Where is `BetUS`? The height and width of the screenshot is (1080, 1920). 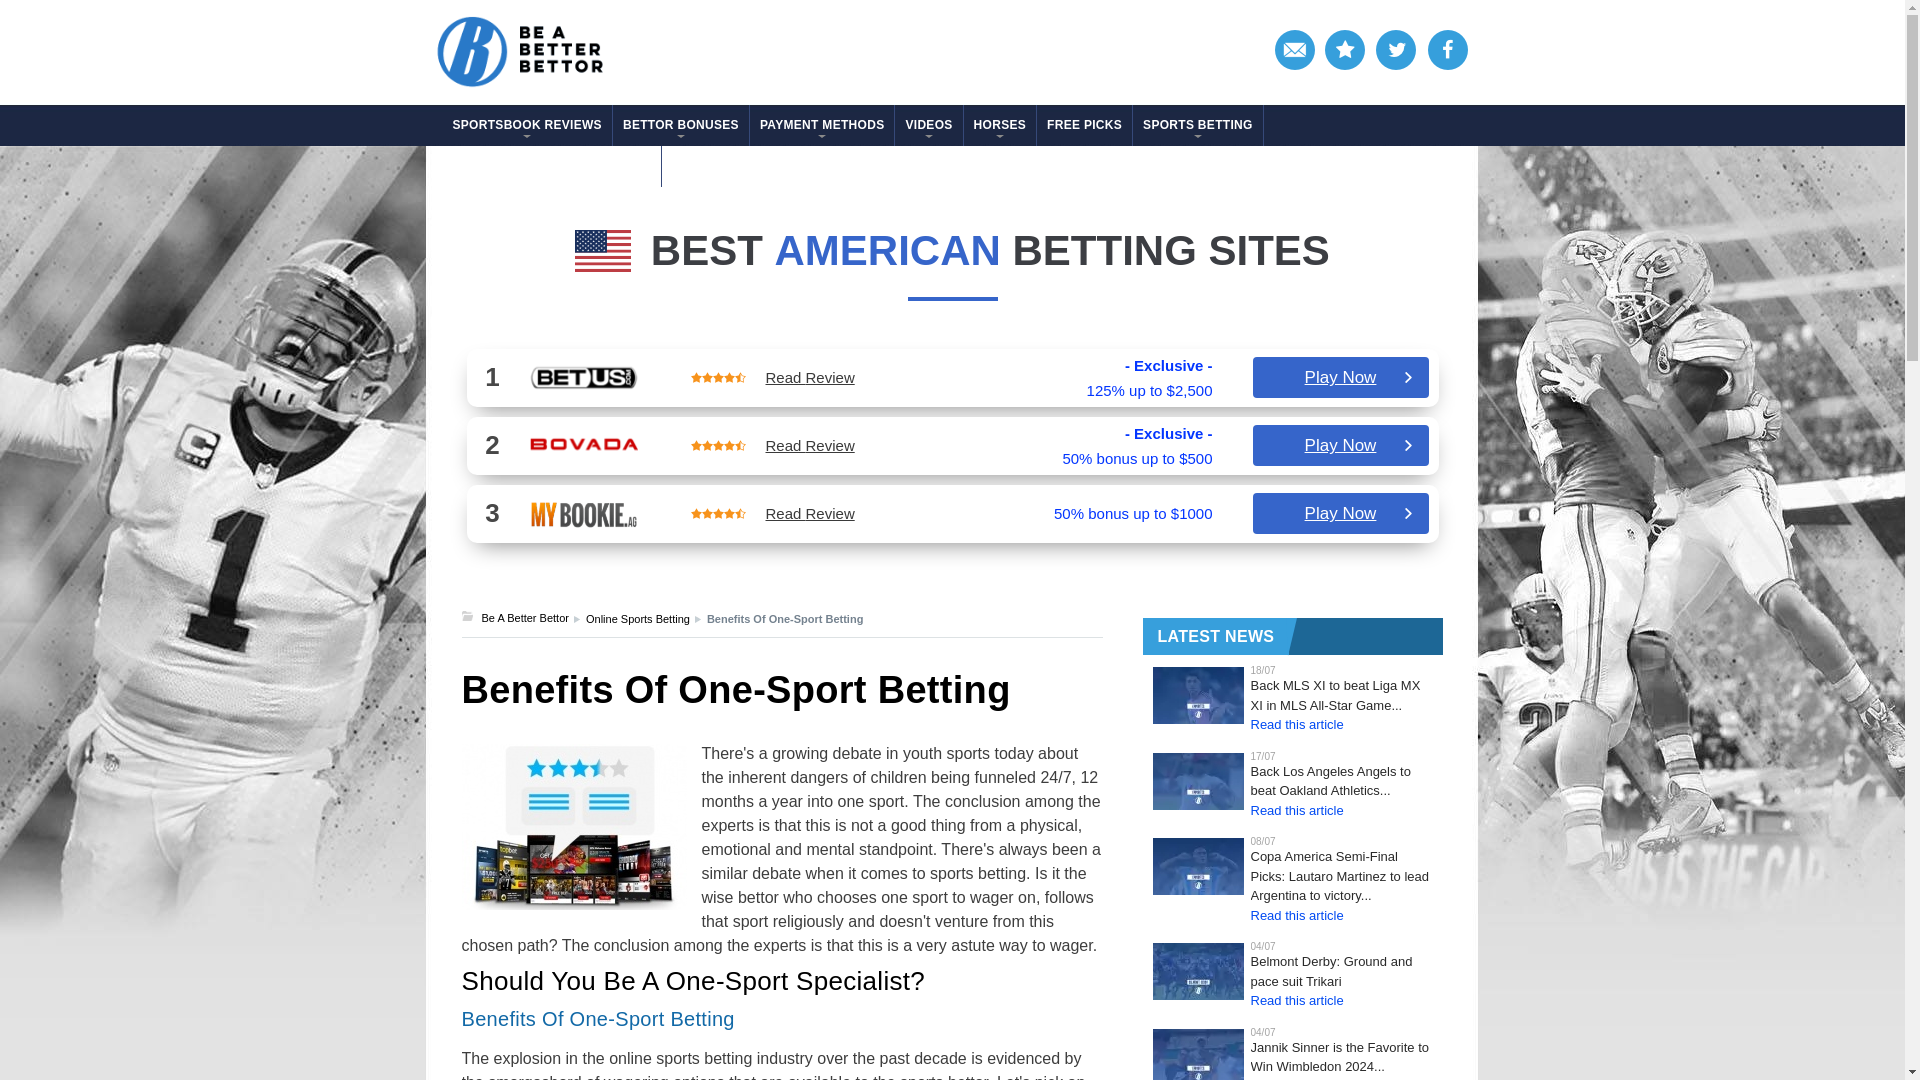
BetUS is located at coordinates (583, 378).